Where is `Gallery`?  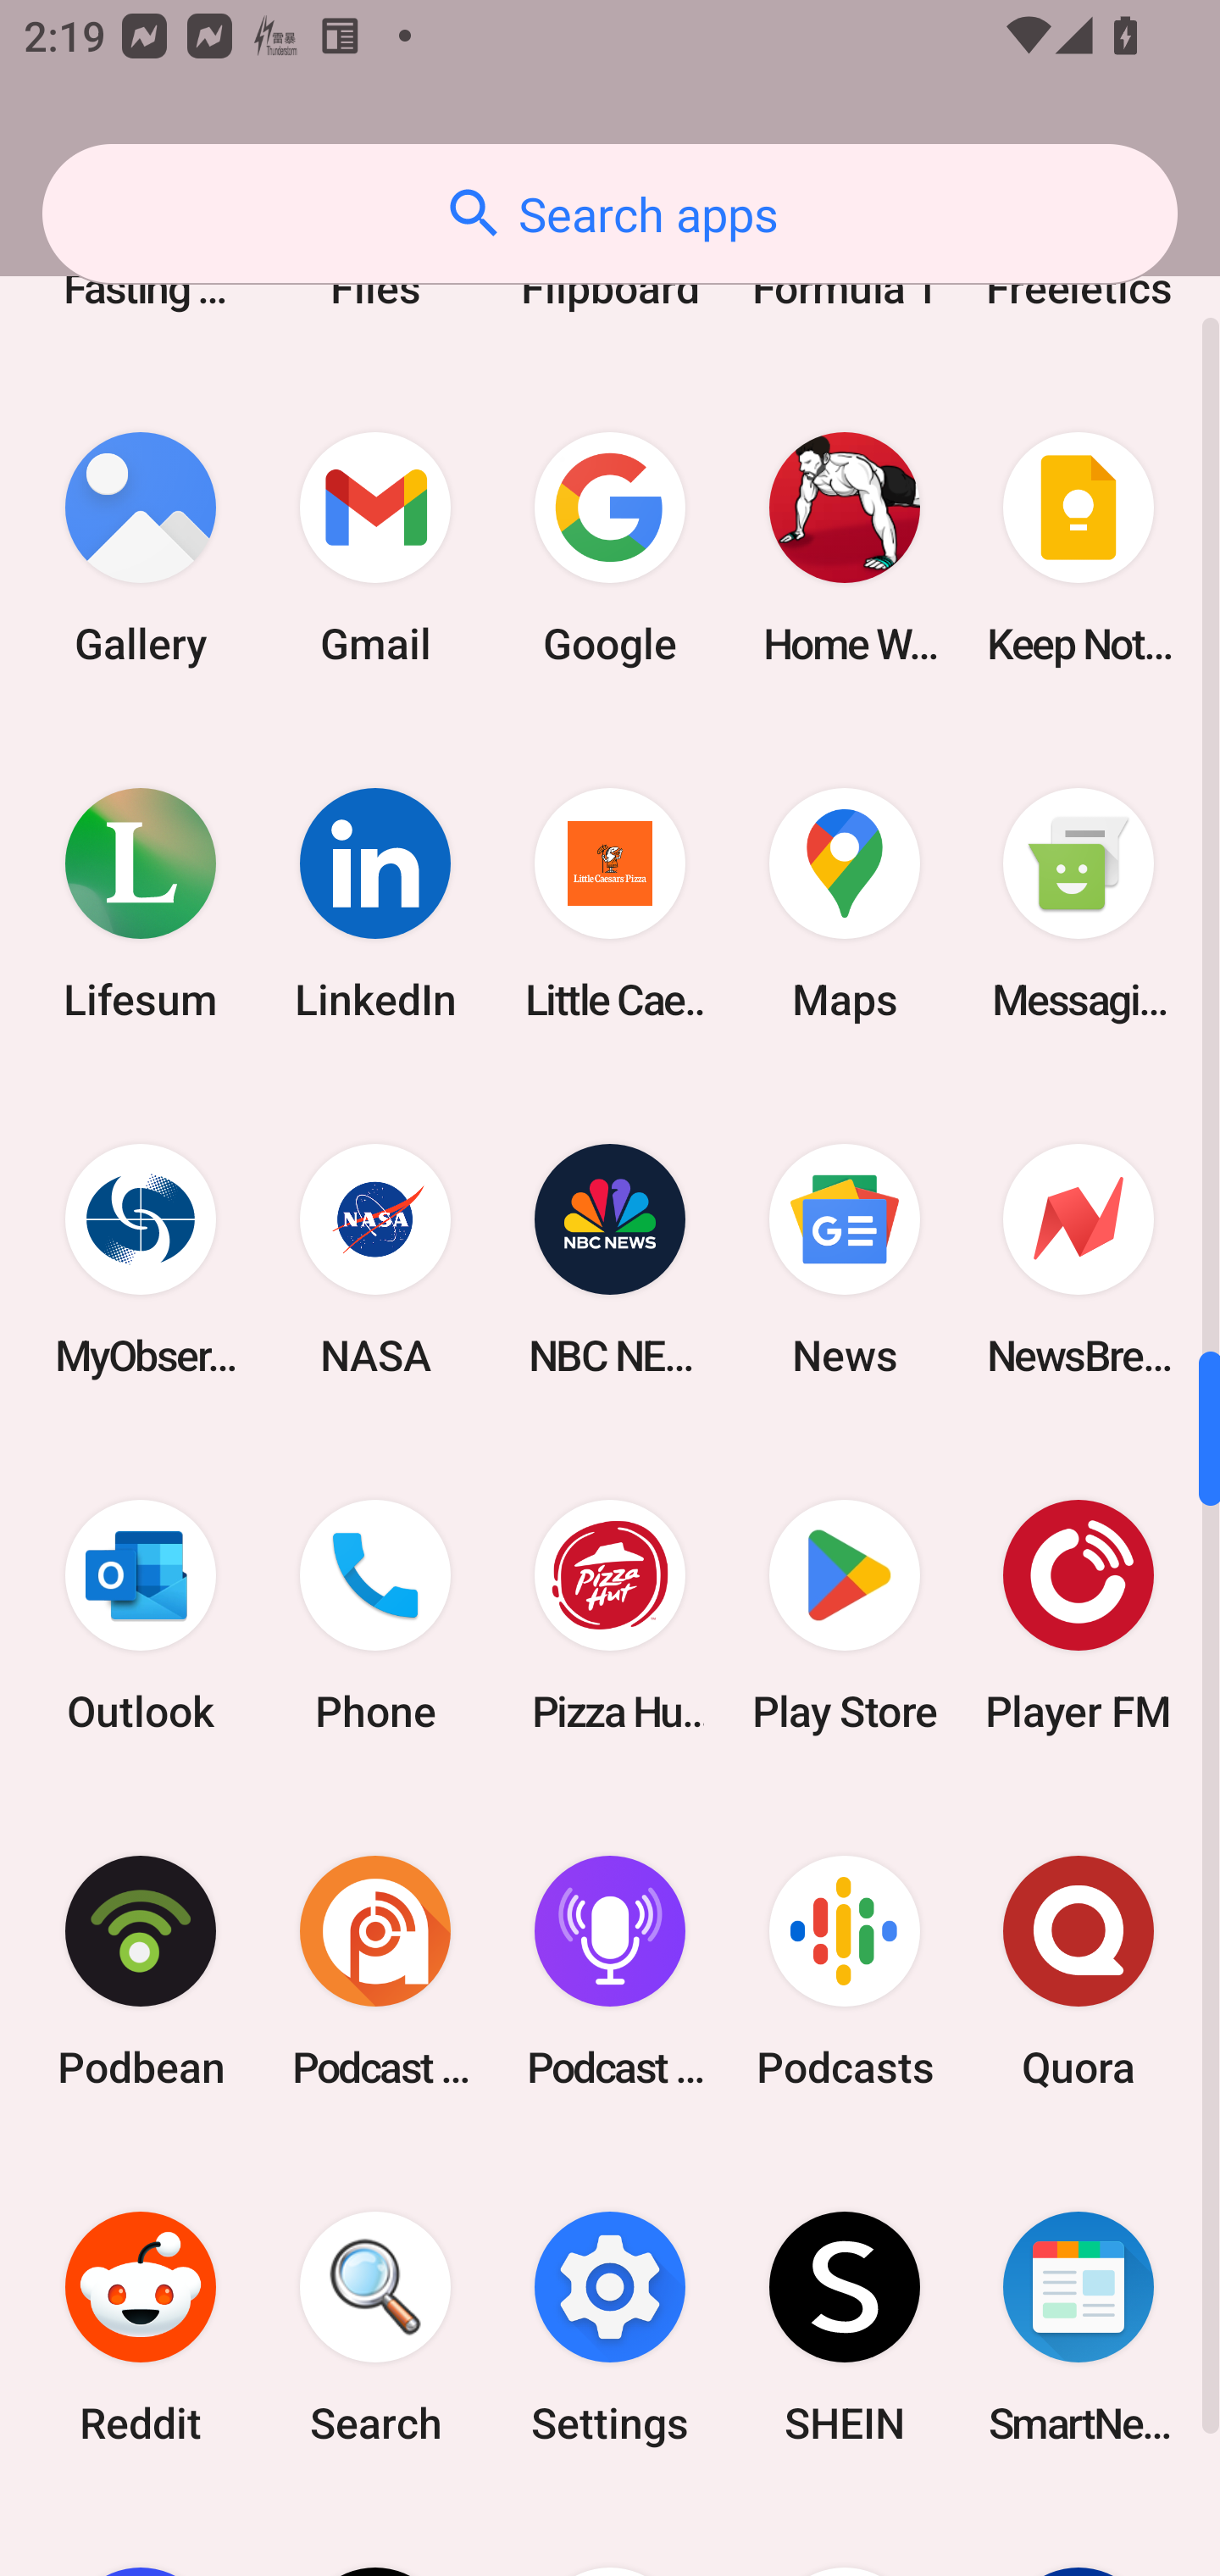 Gallery is located at coordinates (141, 548).